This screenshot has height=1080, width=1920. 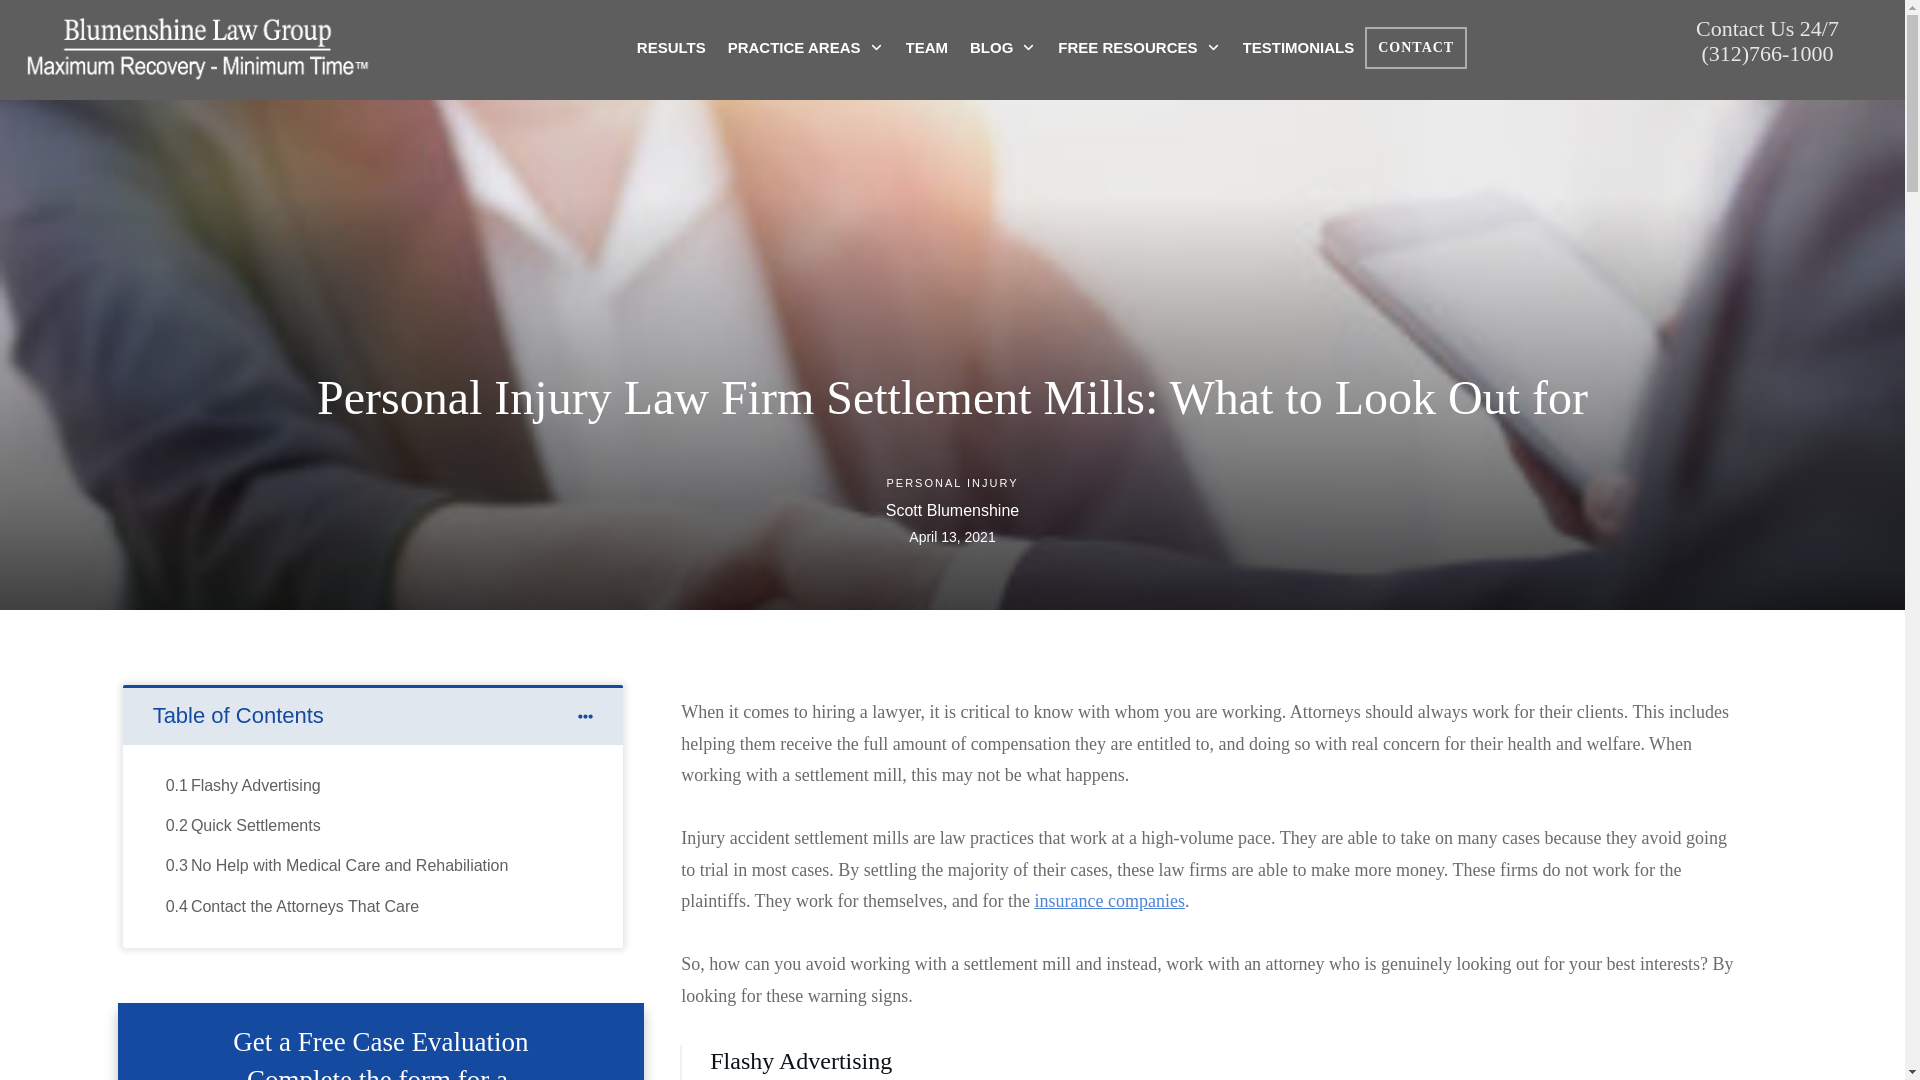 I want to click on FREE RESOURCES, so click(x=1138, y=48).